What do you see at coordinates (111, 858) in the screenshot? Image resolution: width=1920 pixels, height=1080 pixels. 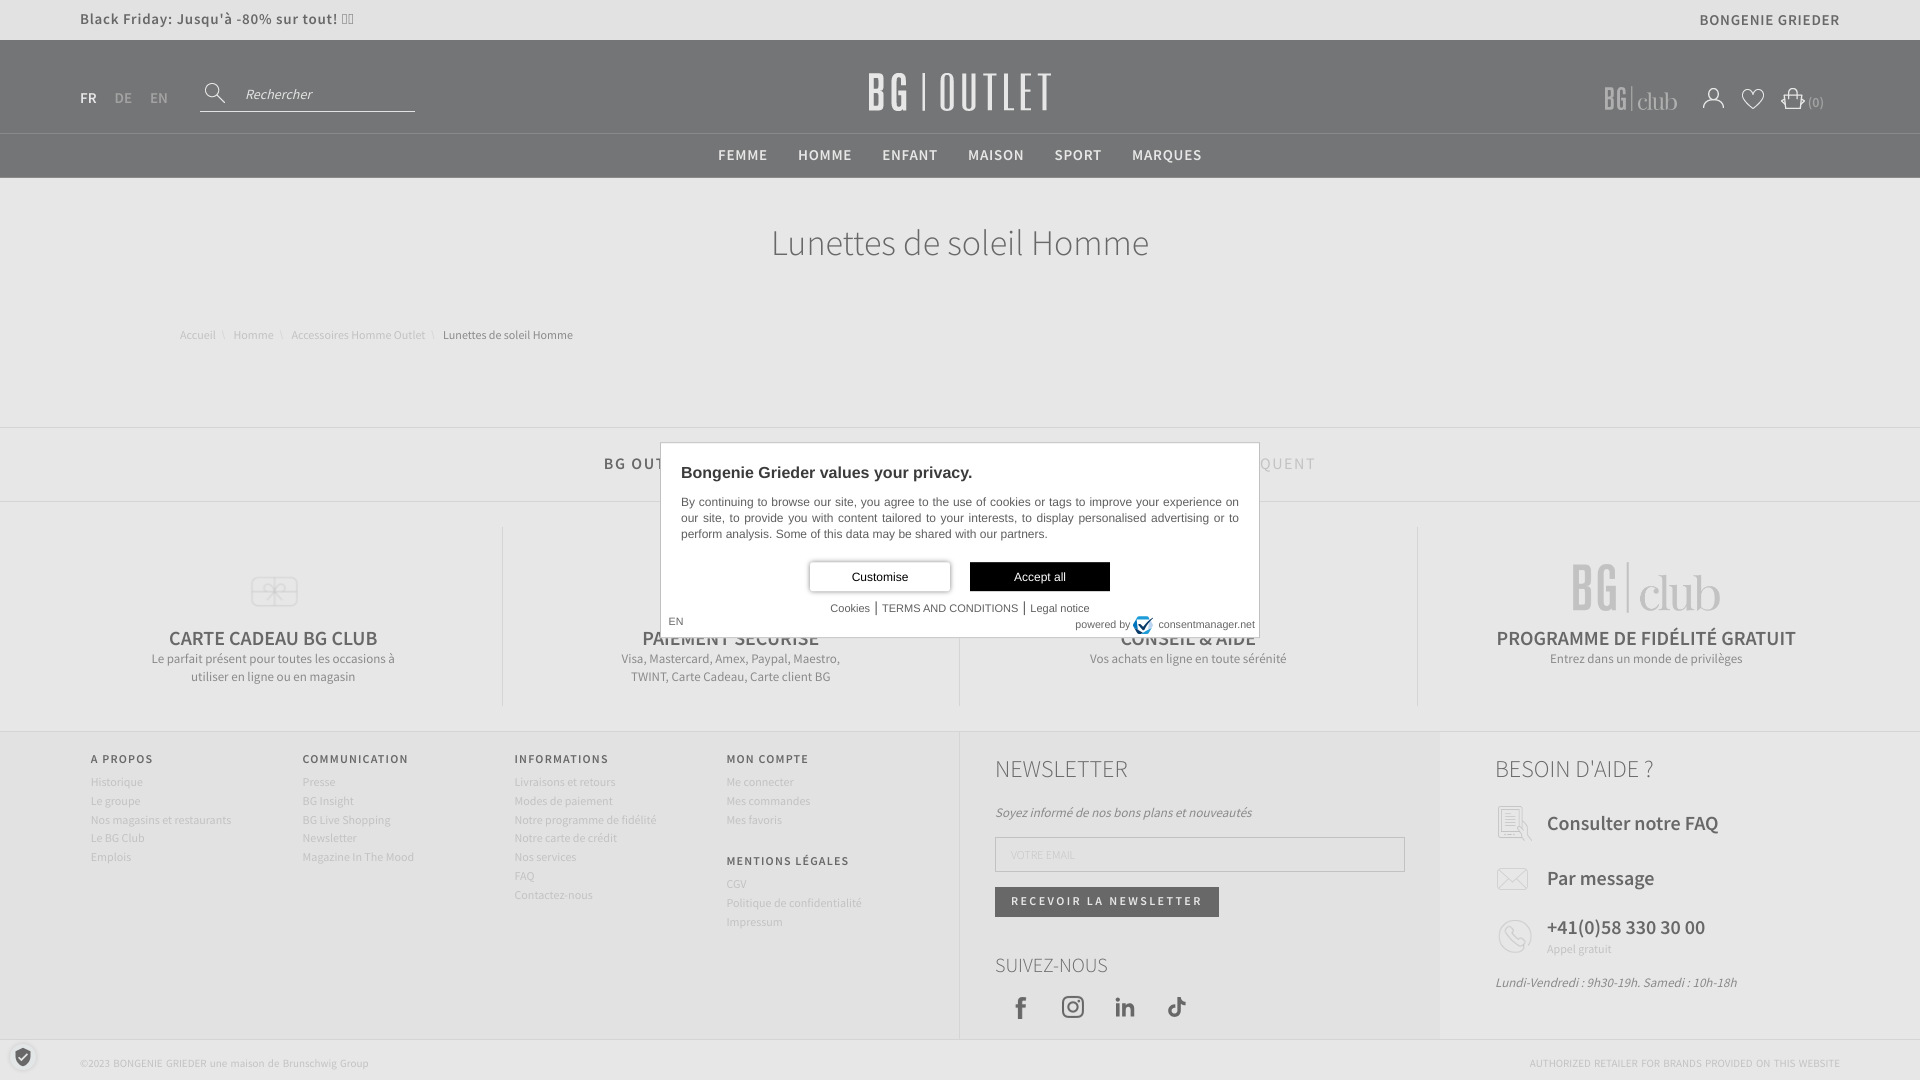 I see `Emplois` at bounding box center [111, 858].